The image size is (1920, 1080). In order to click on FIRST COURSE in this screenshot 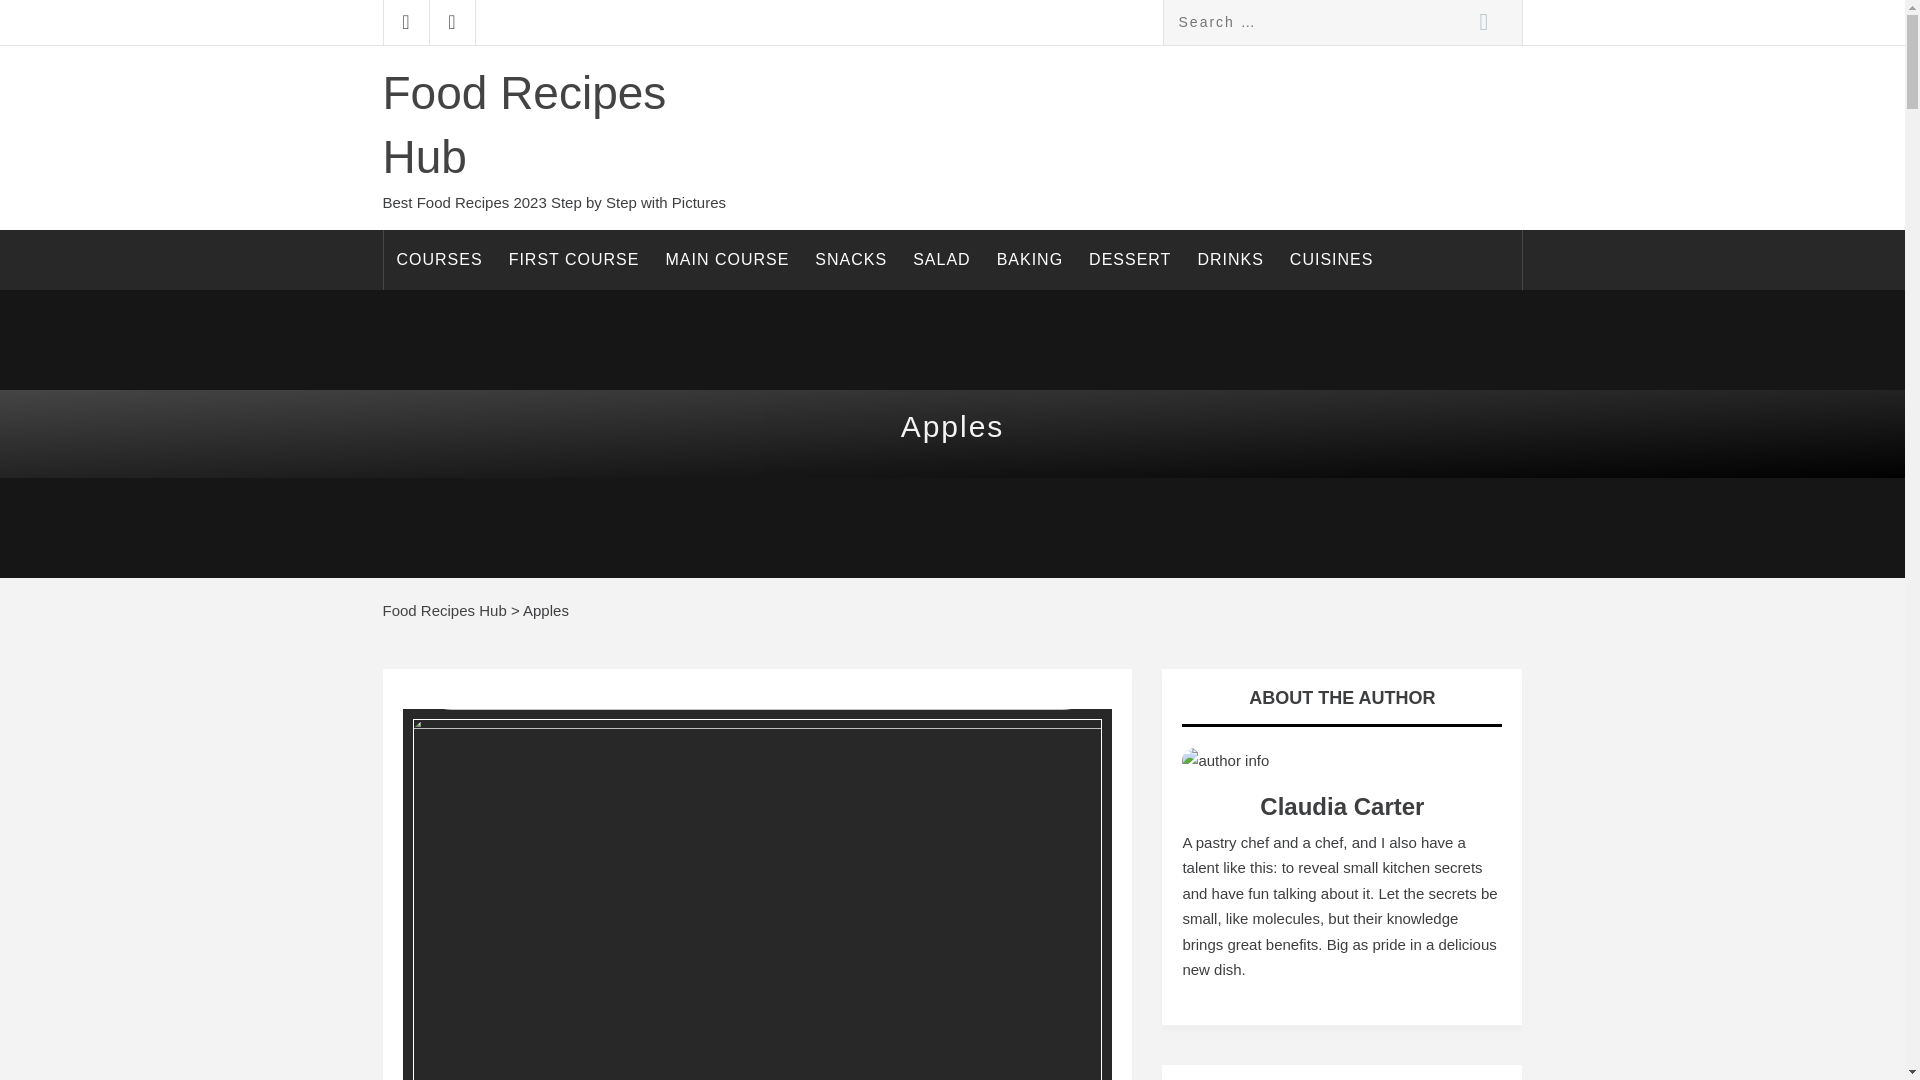, I will do `click(574, 260)`.